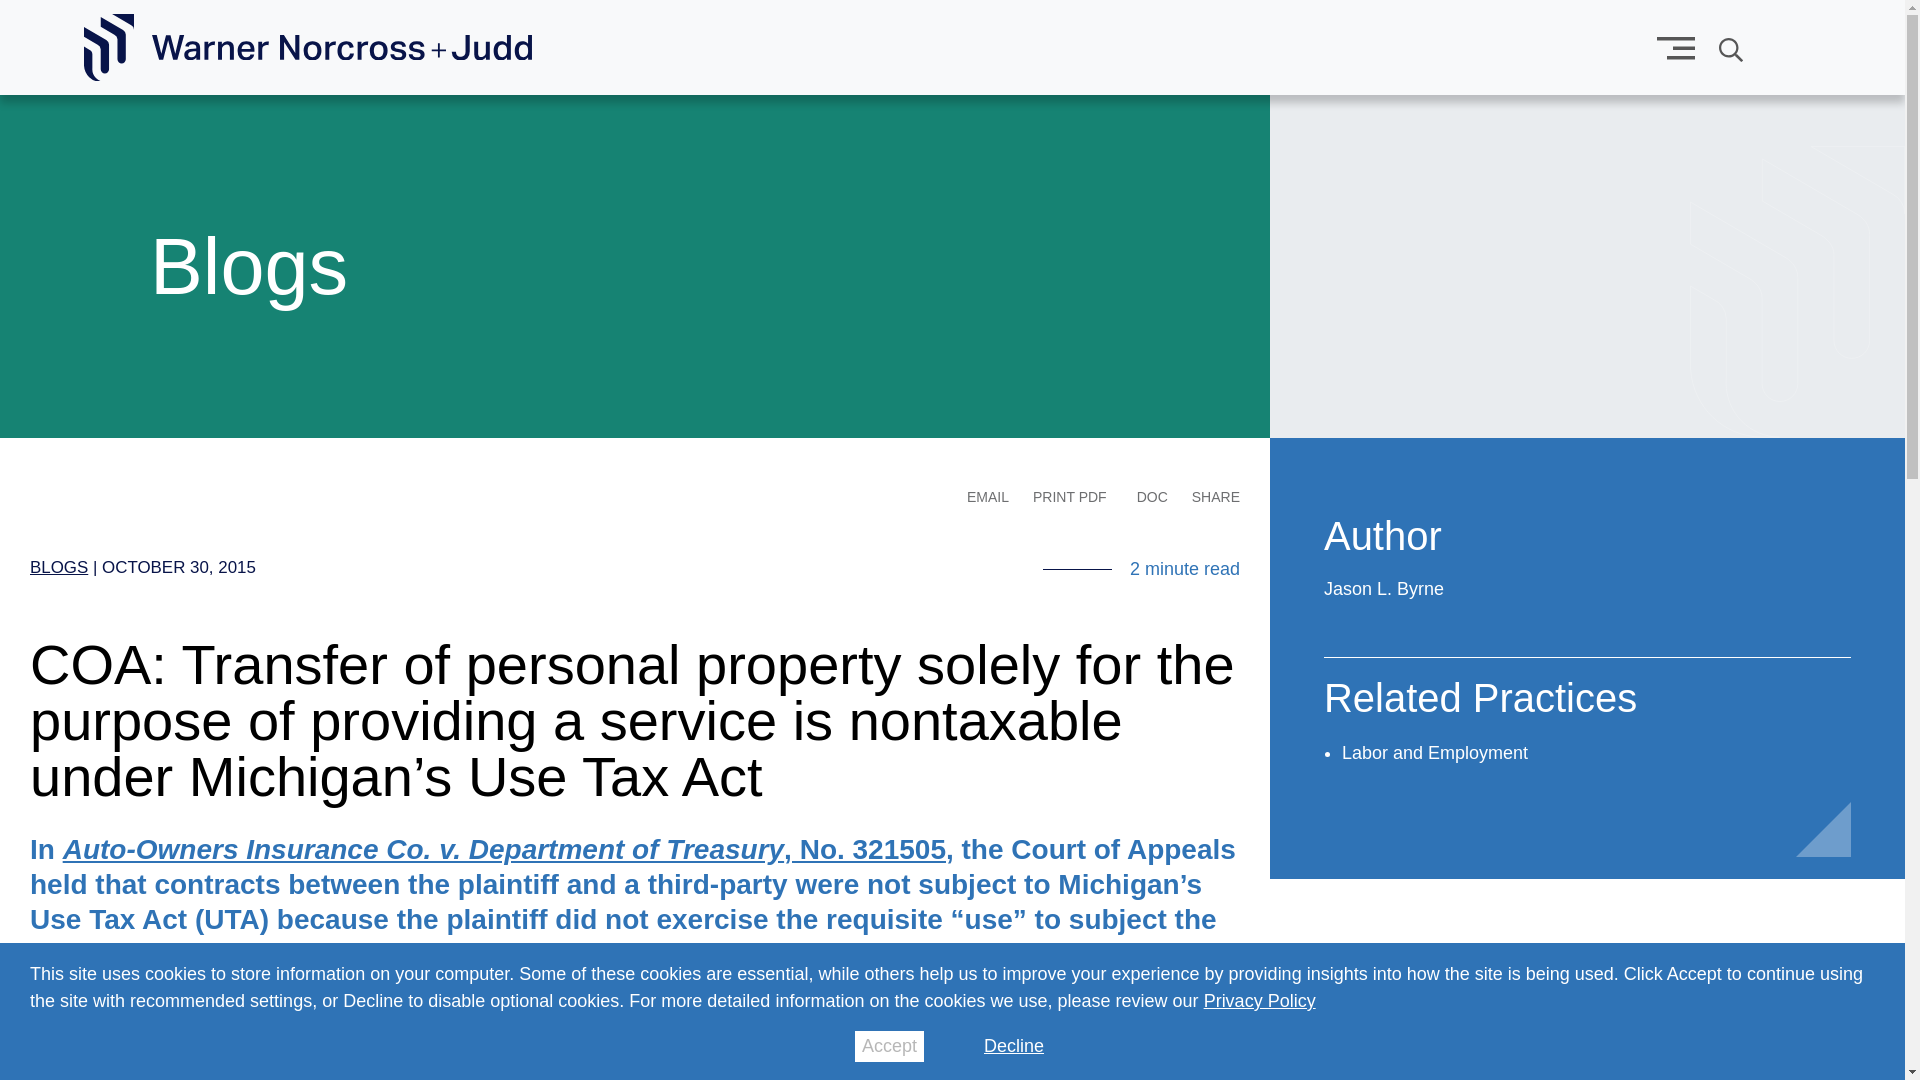 Image resolution: width=1920 pixels, height=1080 pixels. What do you see at coordinates (1070, 496) in the screenshot?
I see `PRINT PDF` at bounding box center [1070, 496].